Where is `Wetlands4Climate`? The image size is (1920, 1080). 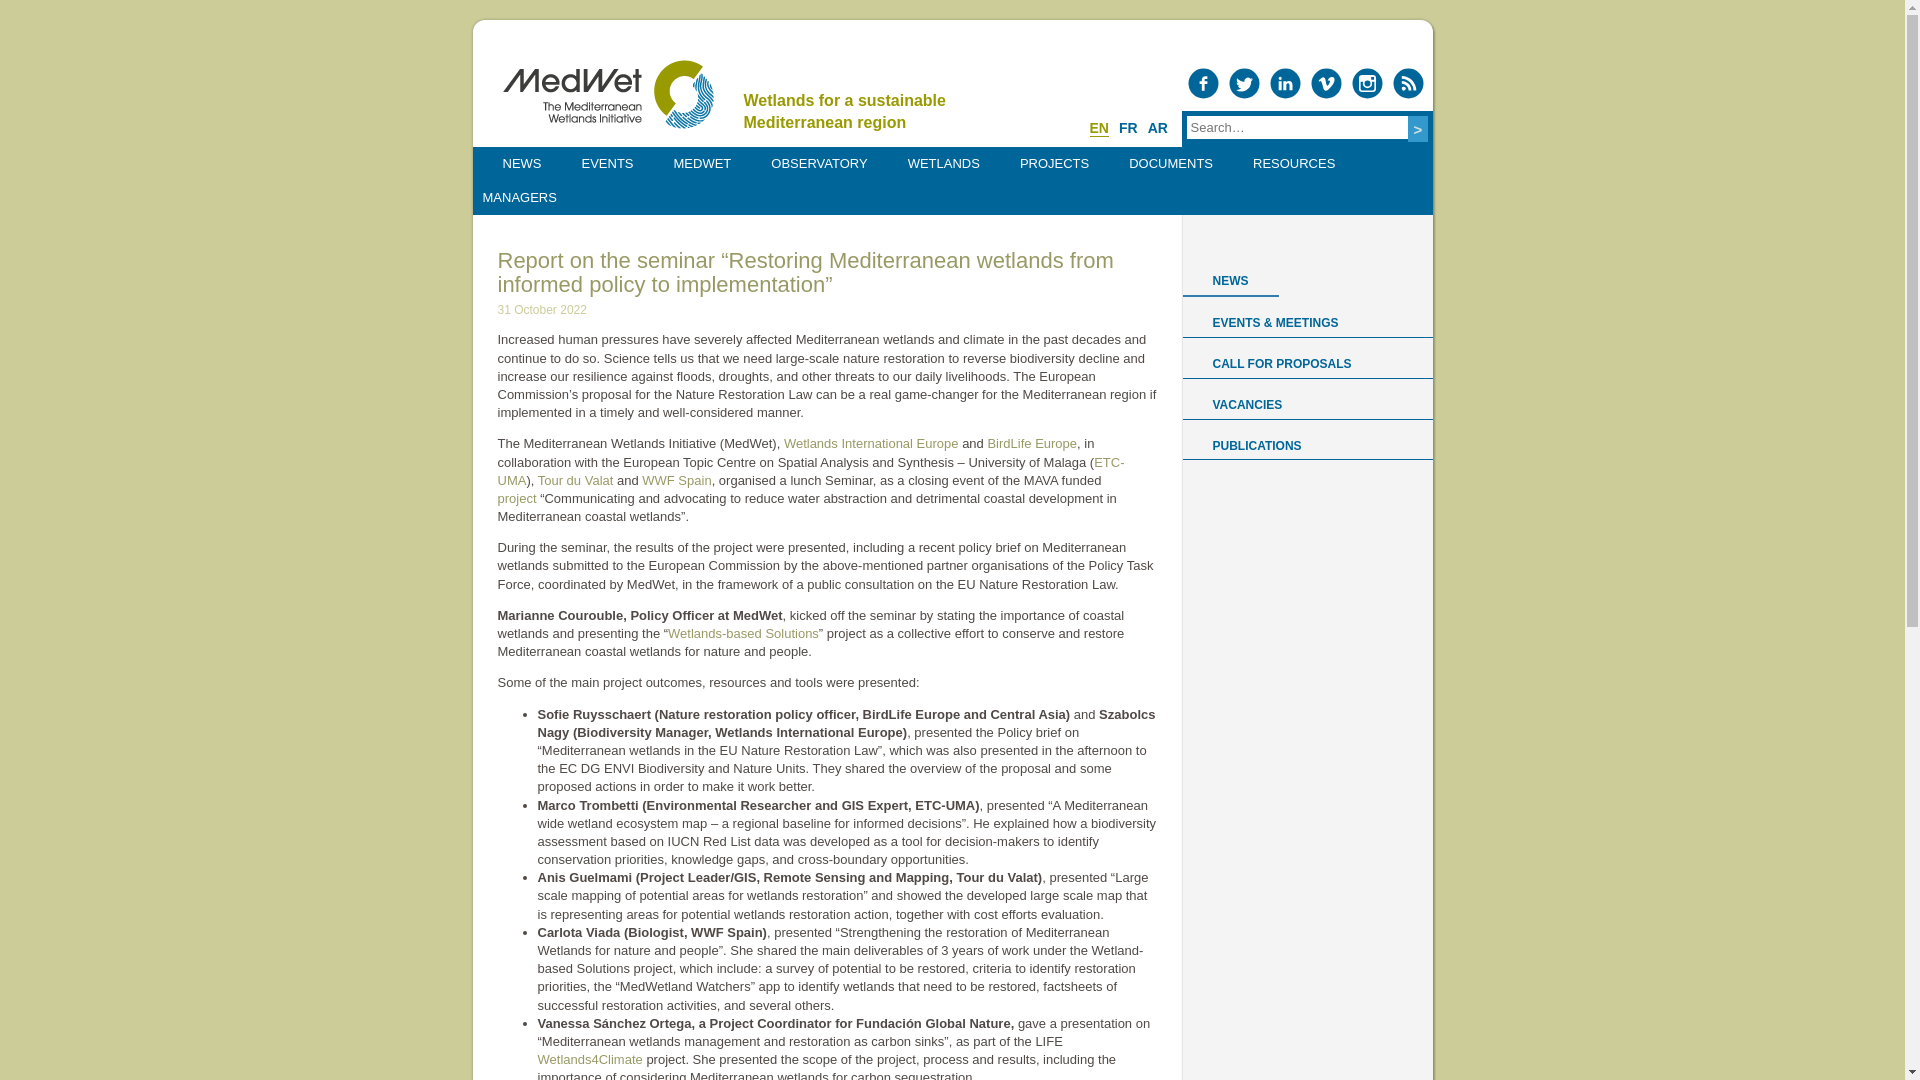 Wetlands4Climate is located at coordinates (590, 1059).